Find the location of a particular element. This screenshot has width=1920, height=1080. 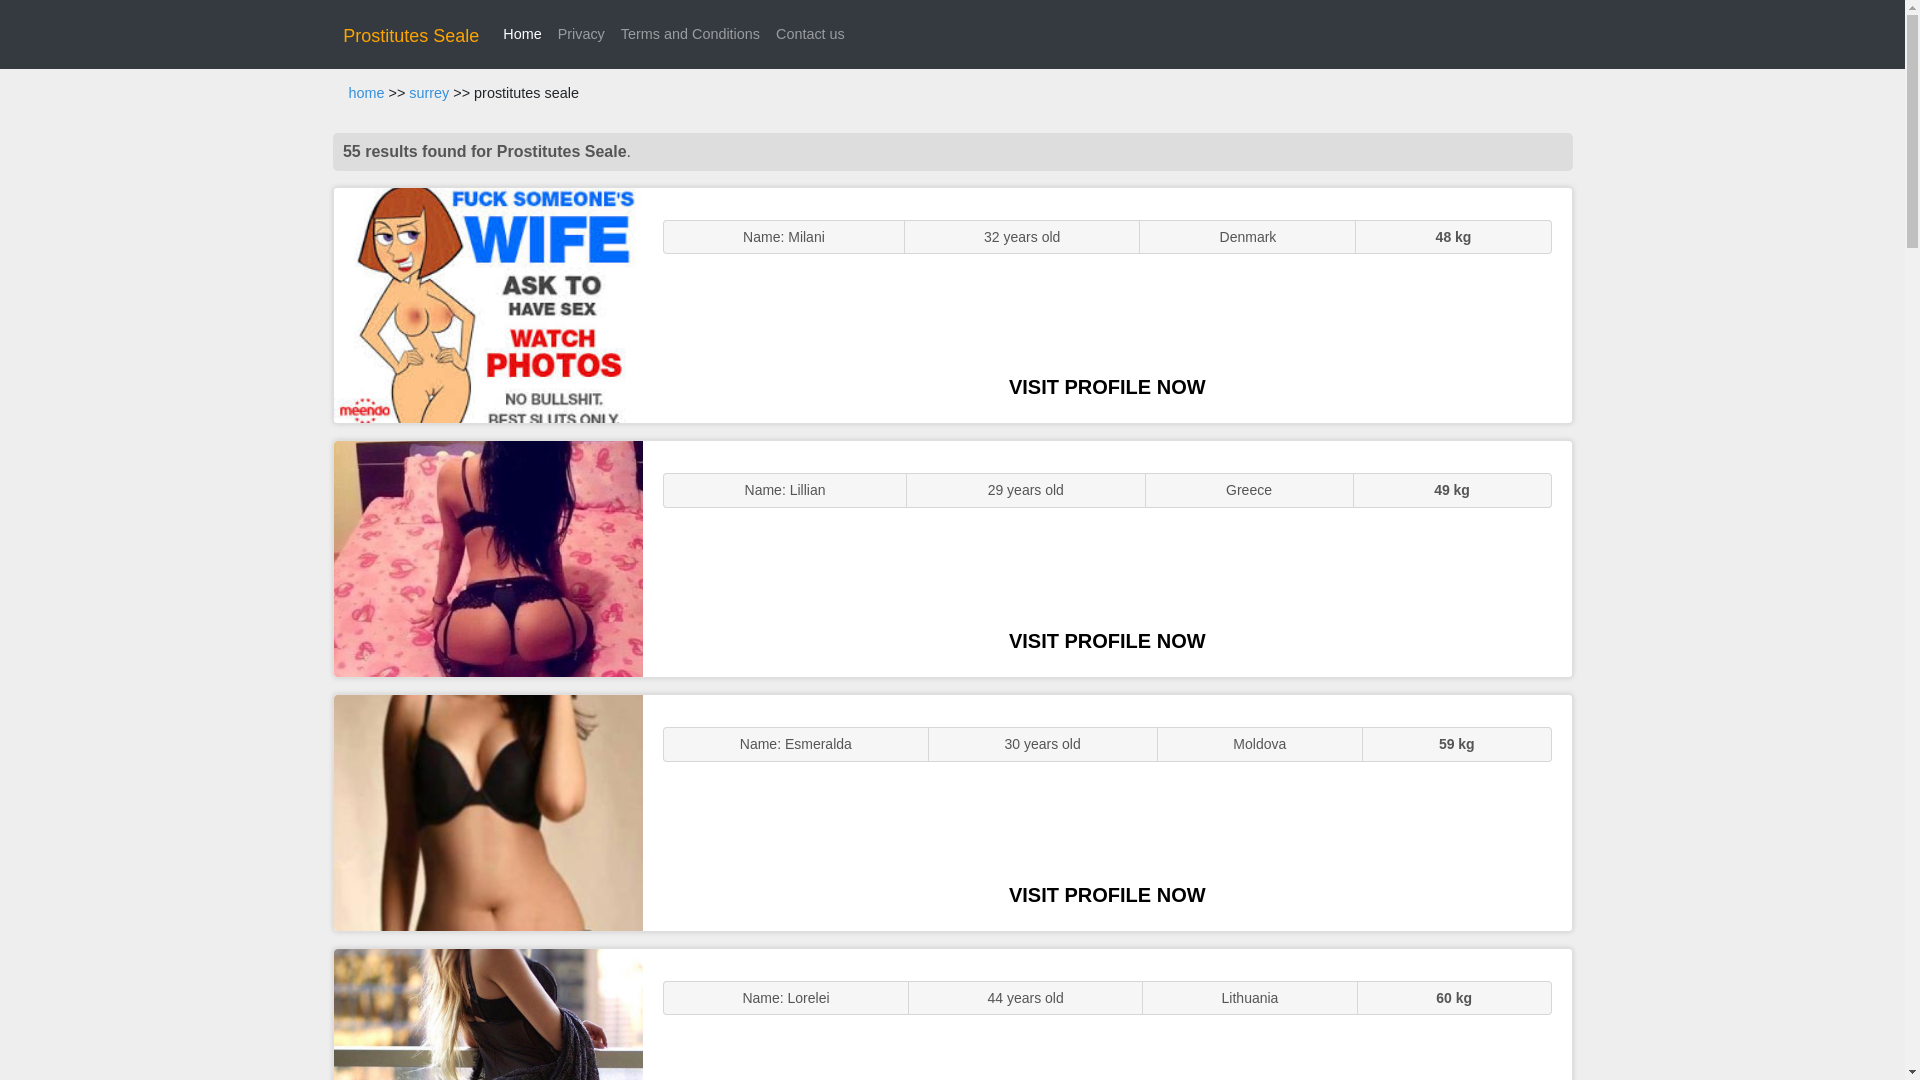

VISIT PROFILE NOW is located at coordinates (1107, 640).